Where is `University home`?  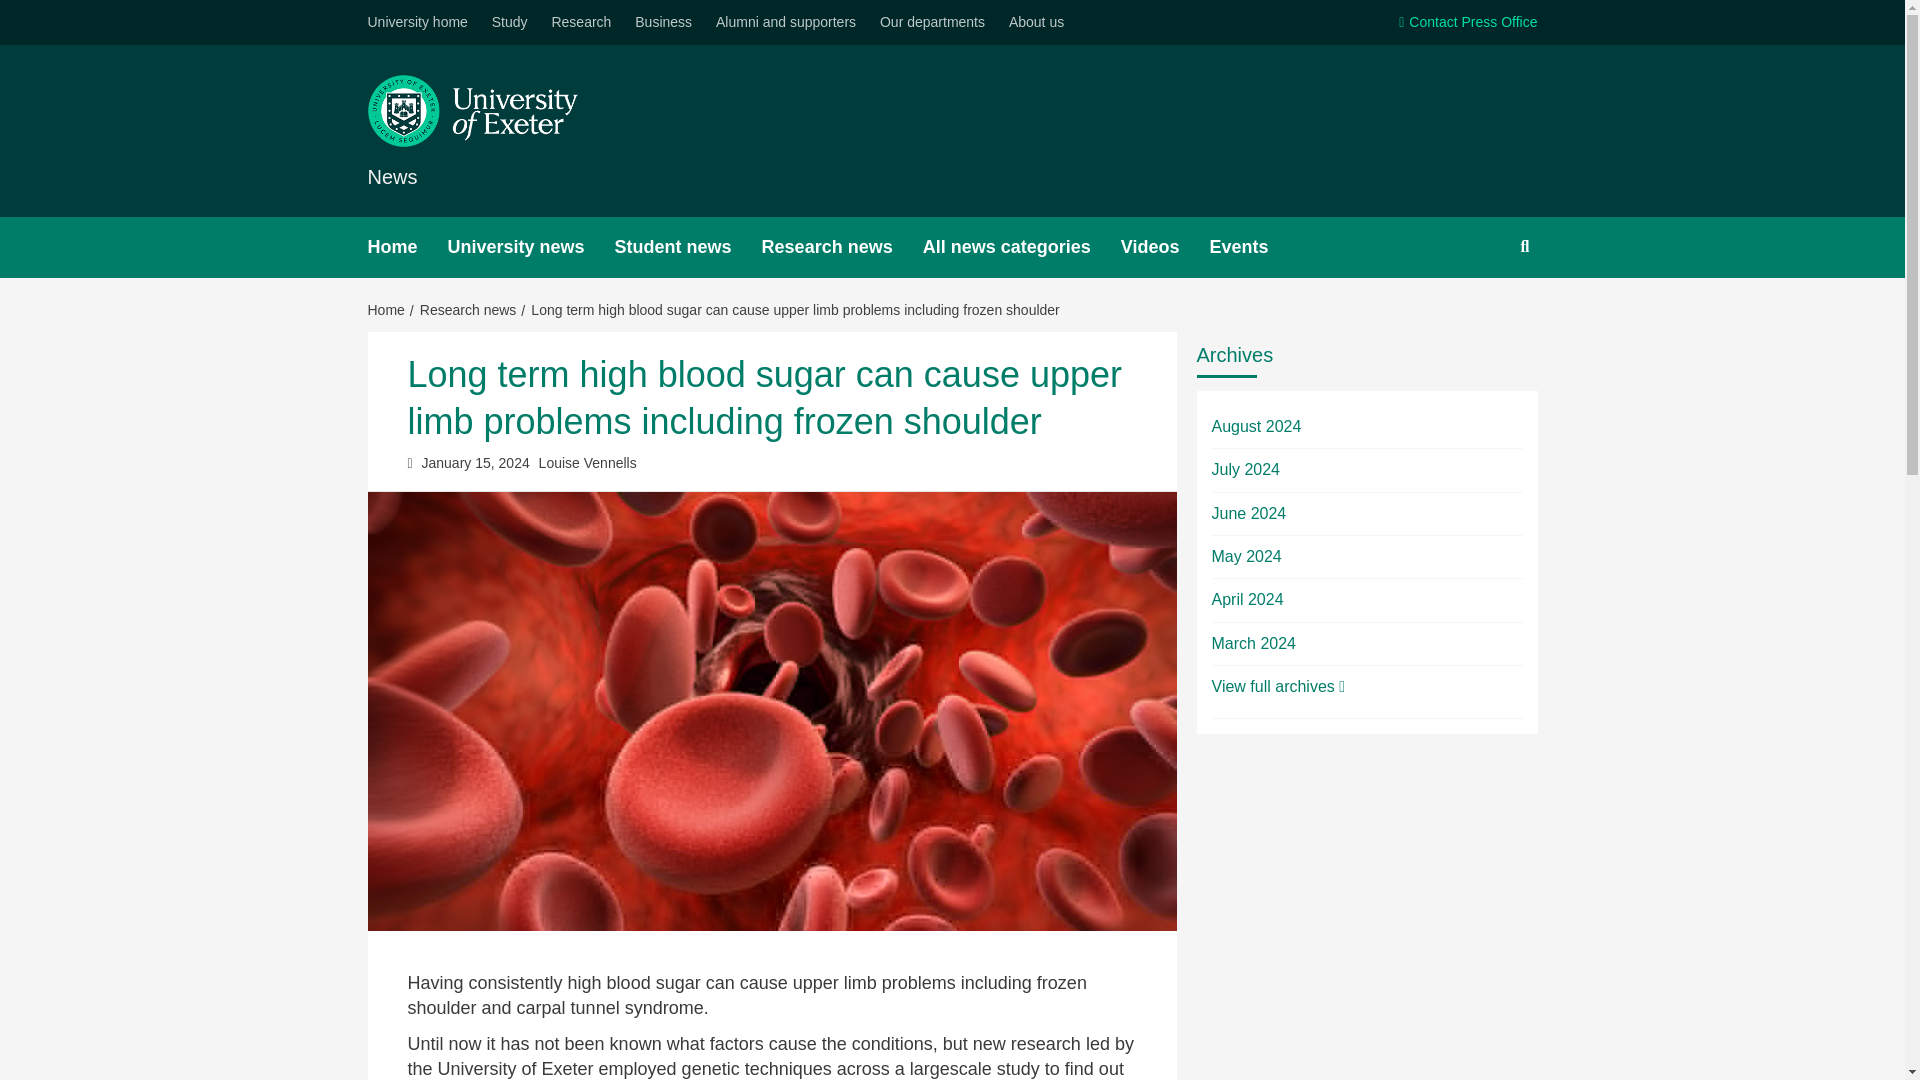 University home is located at coordinates (423, 22).